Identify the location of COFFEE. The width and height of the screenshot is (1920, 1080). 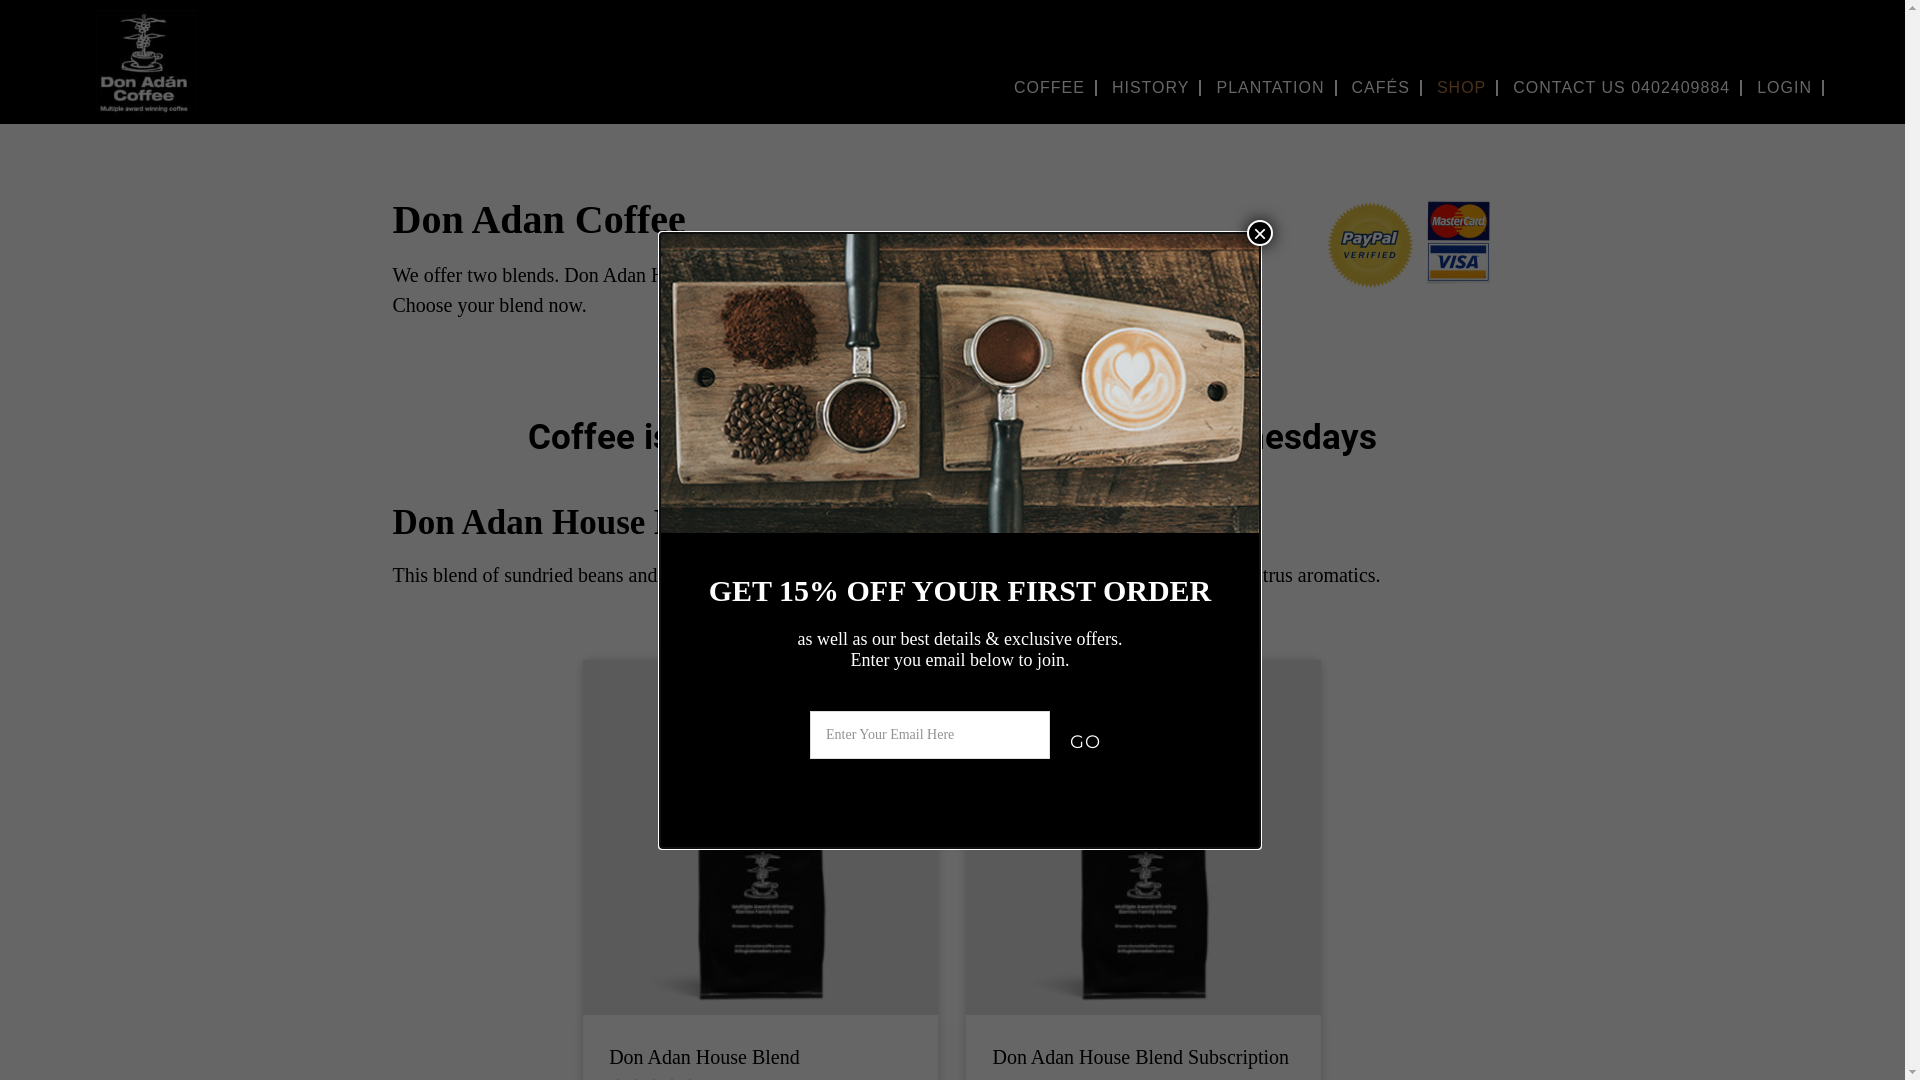
(1050, 88).